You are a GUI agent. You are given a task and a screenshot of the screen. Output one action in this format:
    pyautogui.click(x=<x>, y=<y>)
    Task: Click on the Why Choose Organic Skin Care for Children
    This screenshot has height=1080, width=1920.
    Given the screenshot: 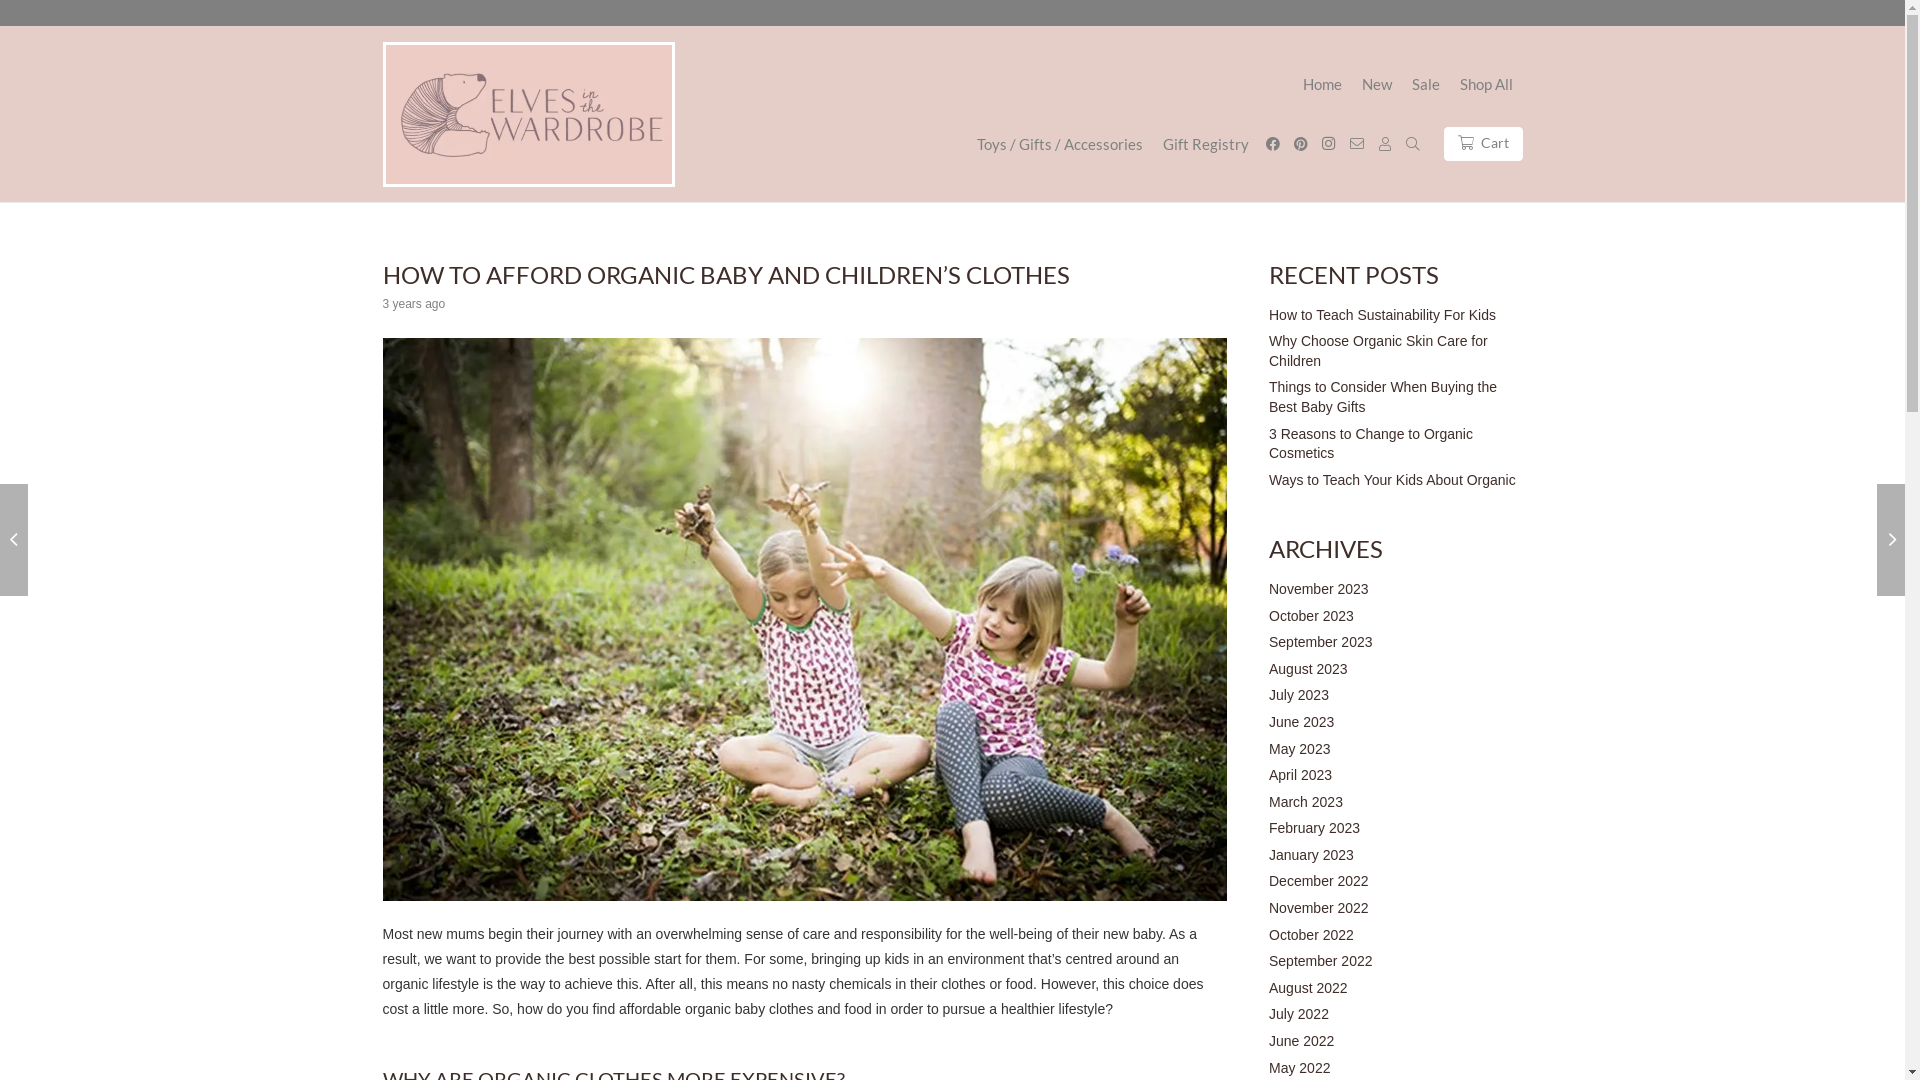 What is the action you would take?
    pyautogui.click(x=1378, y=351)
    